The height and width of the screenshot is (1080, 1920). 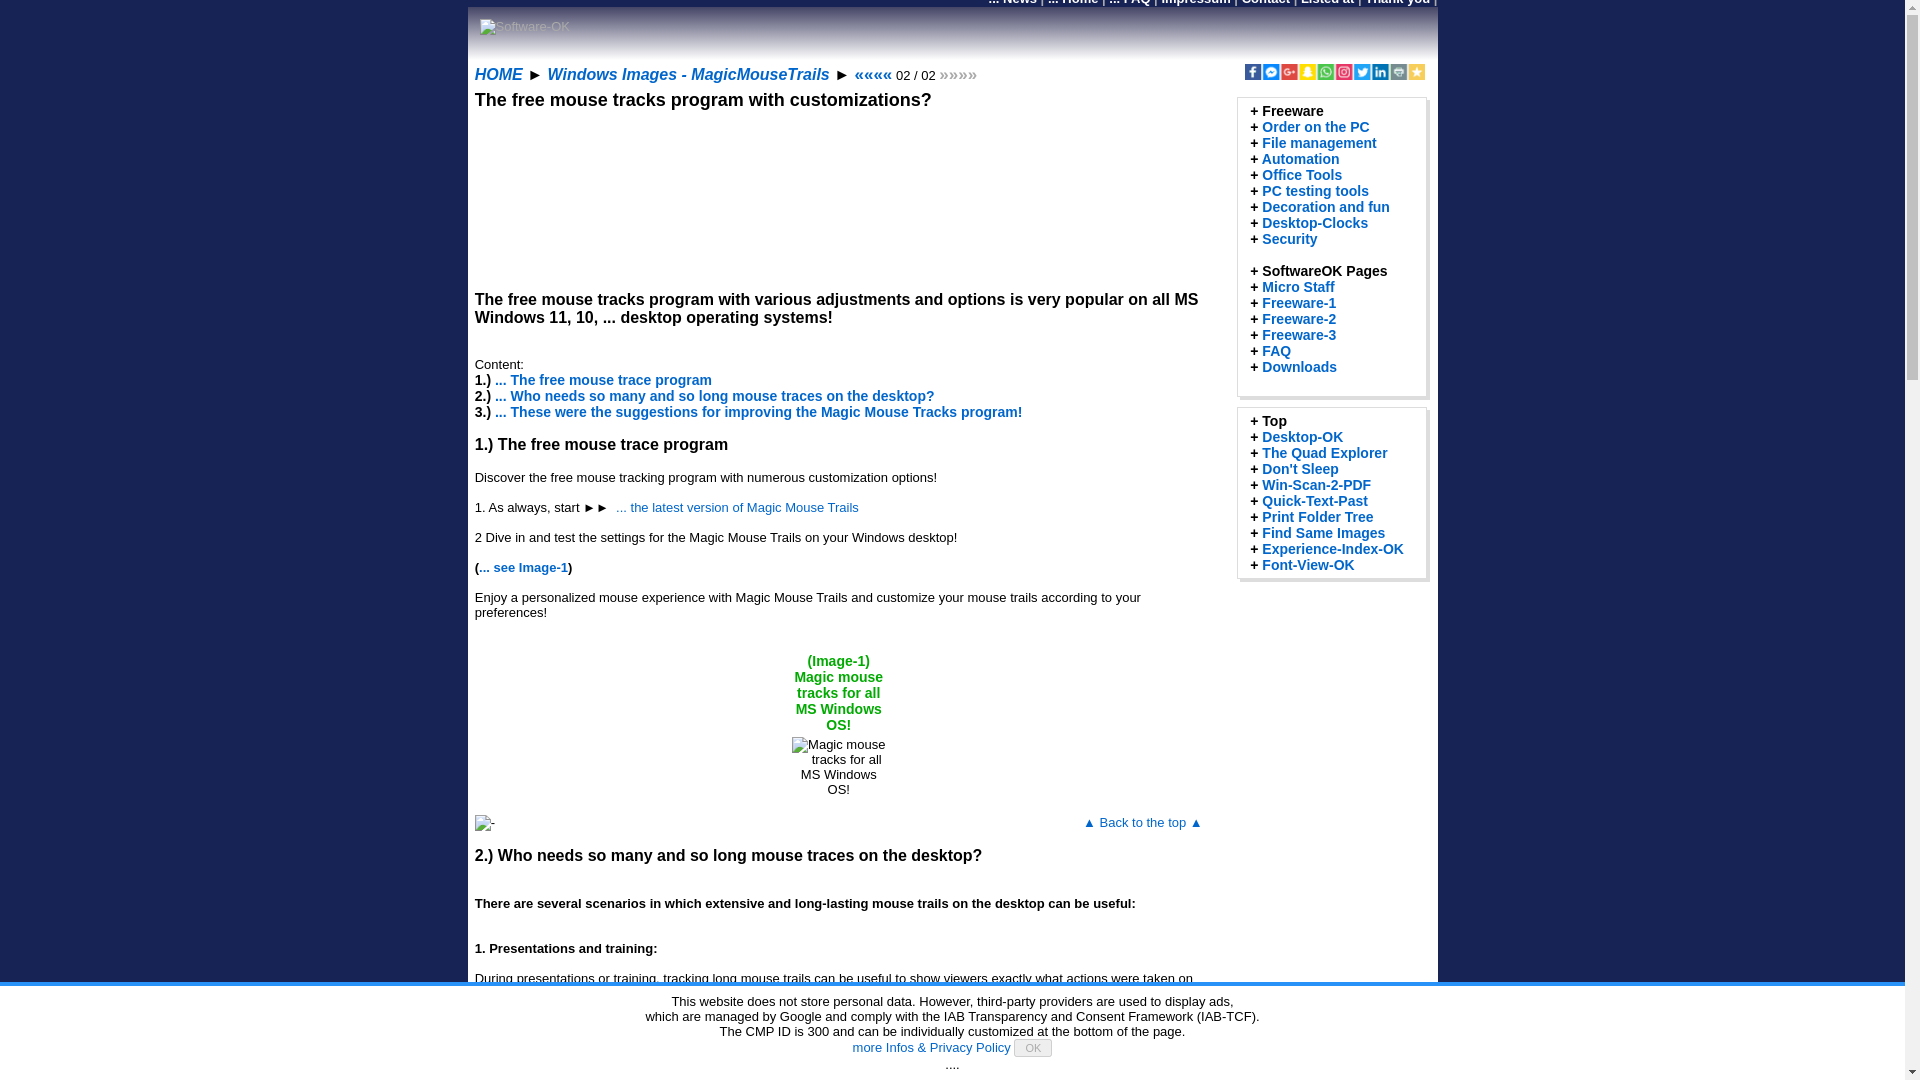 What do you see at coordinates (1196, 3) in the screenshot?
I see `Impressum` at bounding box center [1196, 3].